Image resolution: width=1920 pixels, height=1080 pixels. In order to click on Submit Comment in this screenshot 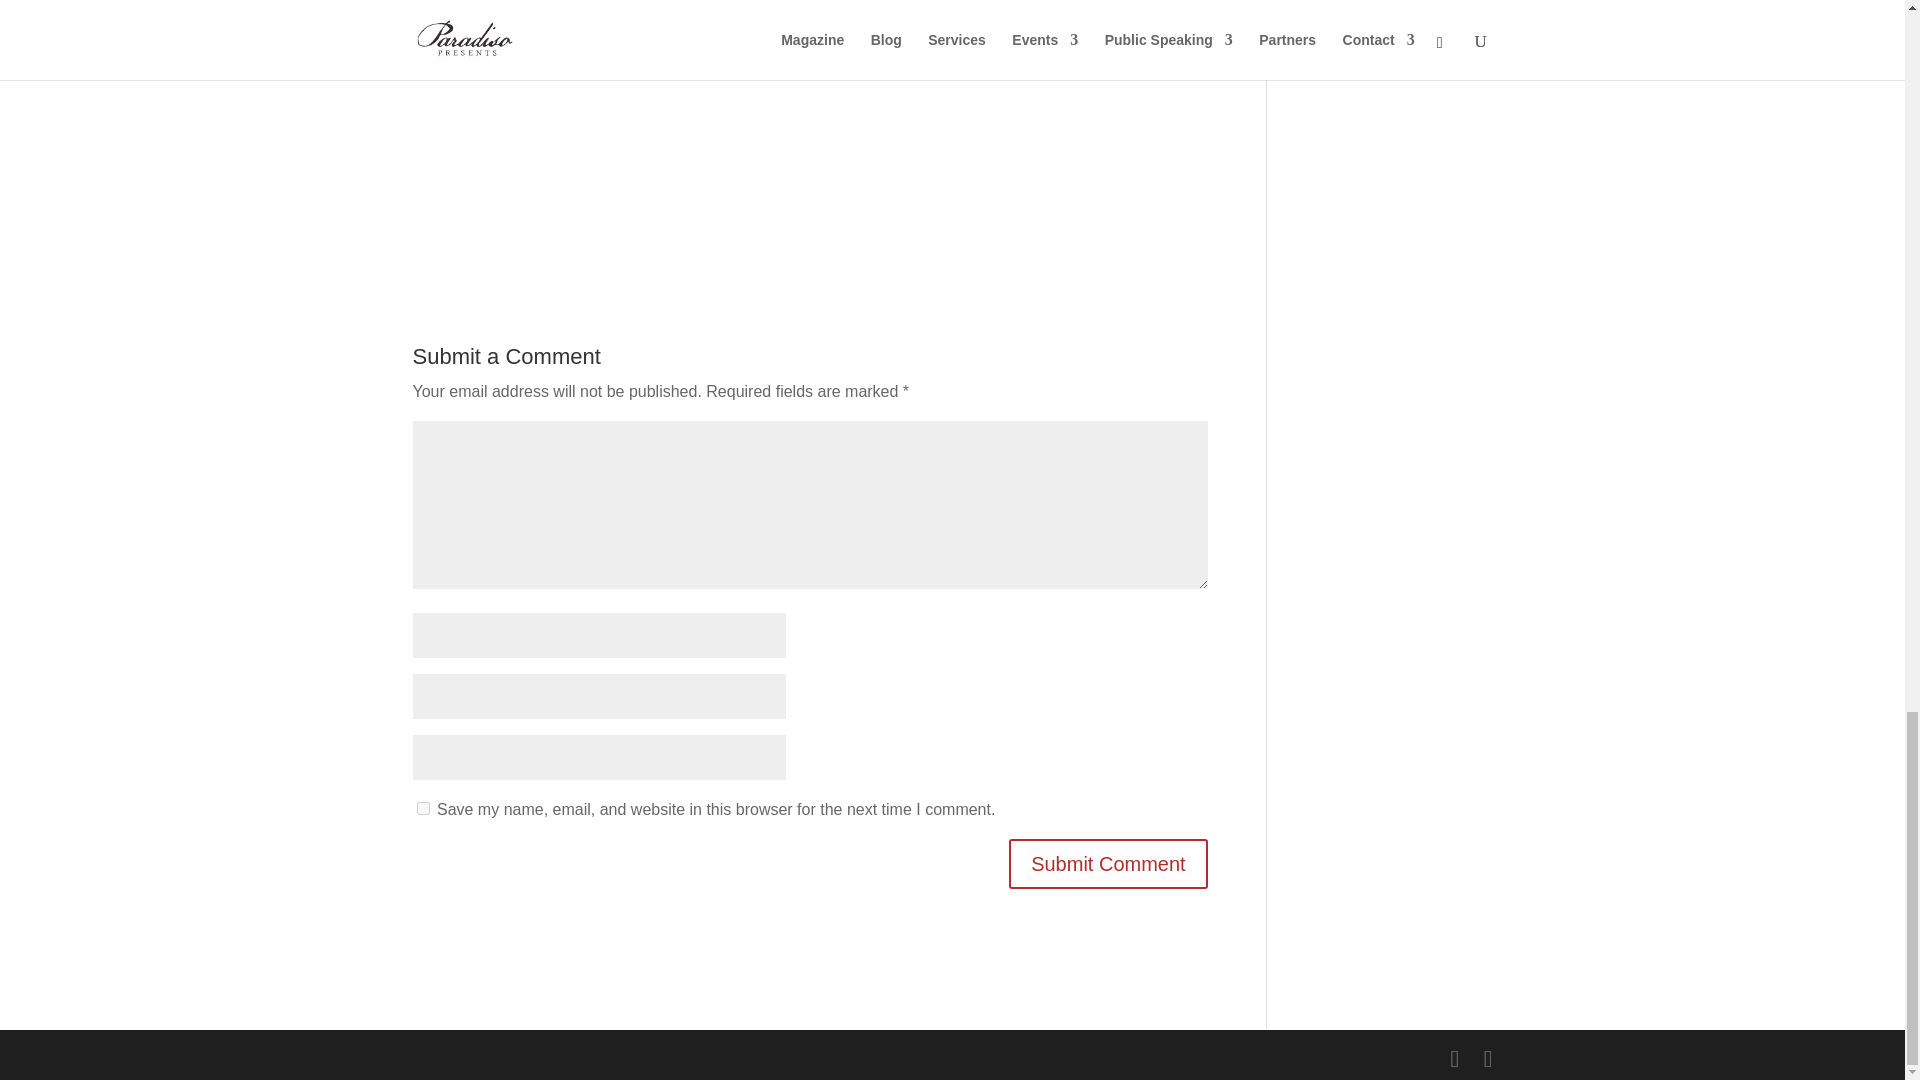, I will do `click(1108, 864)`.